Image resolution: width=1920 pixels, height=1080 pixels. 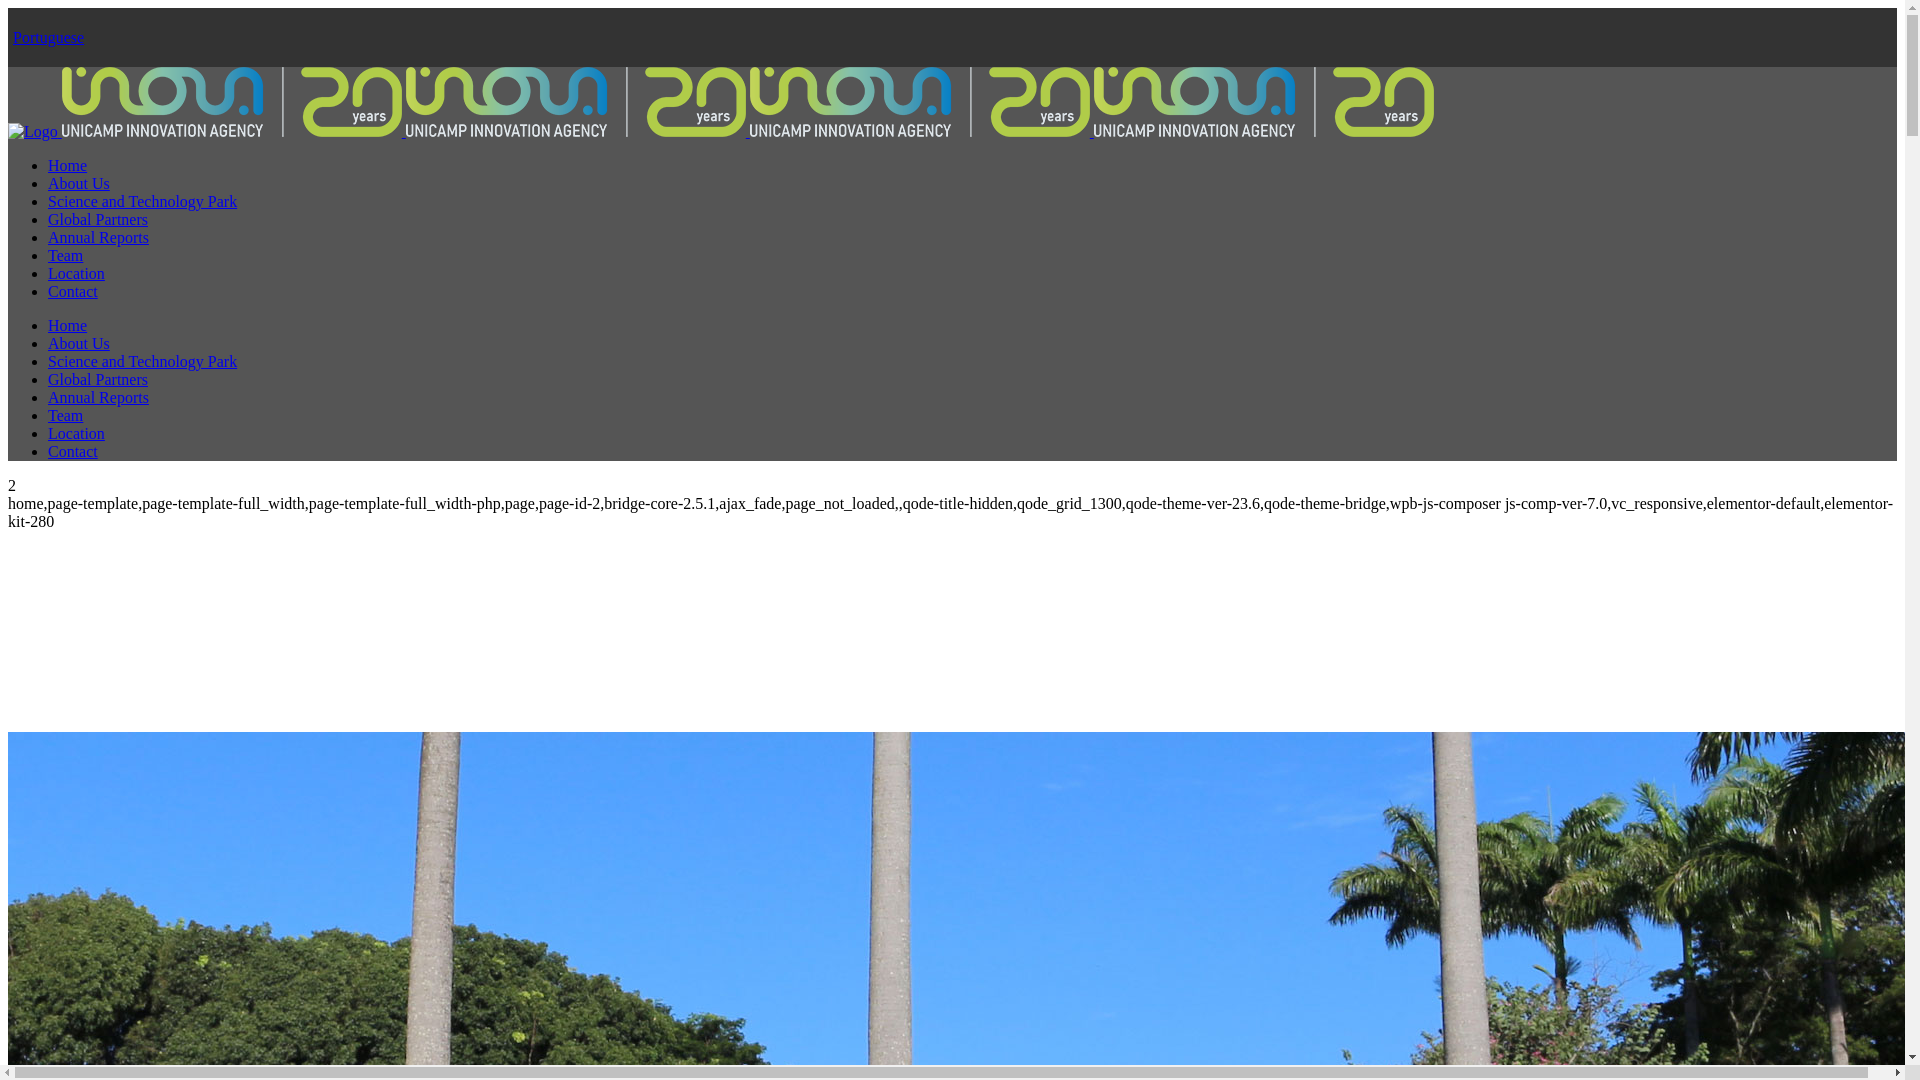 What do you see at coordinates (142, 362) in the screenshot?
I see `Science and Technology Park` at bounding box center [142, 362].